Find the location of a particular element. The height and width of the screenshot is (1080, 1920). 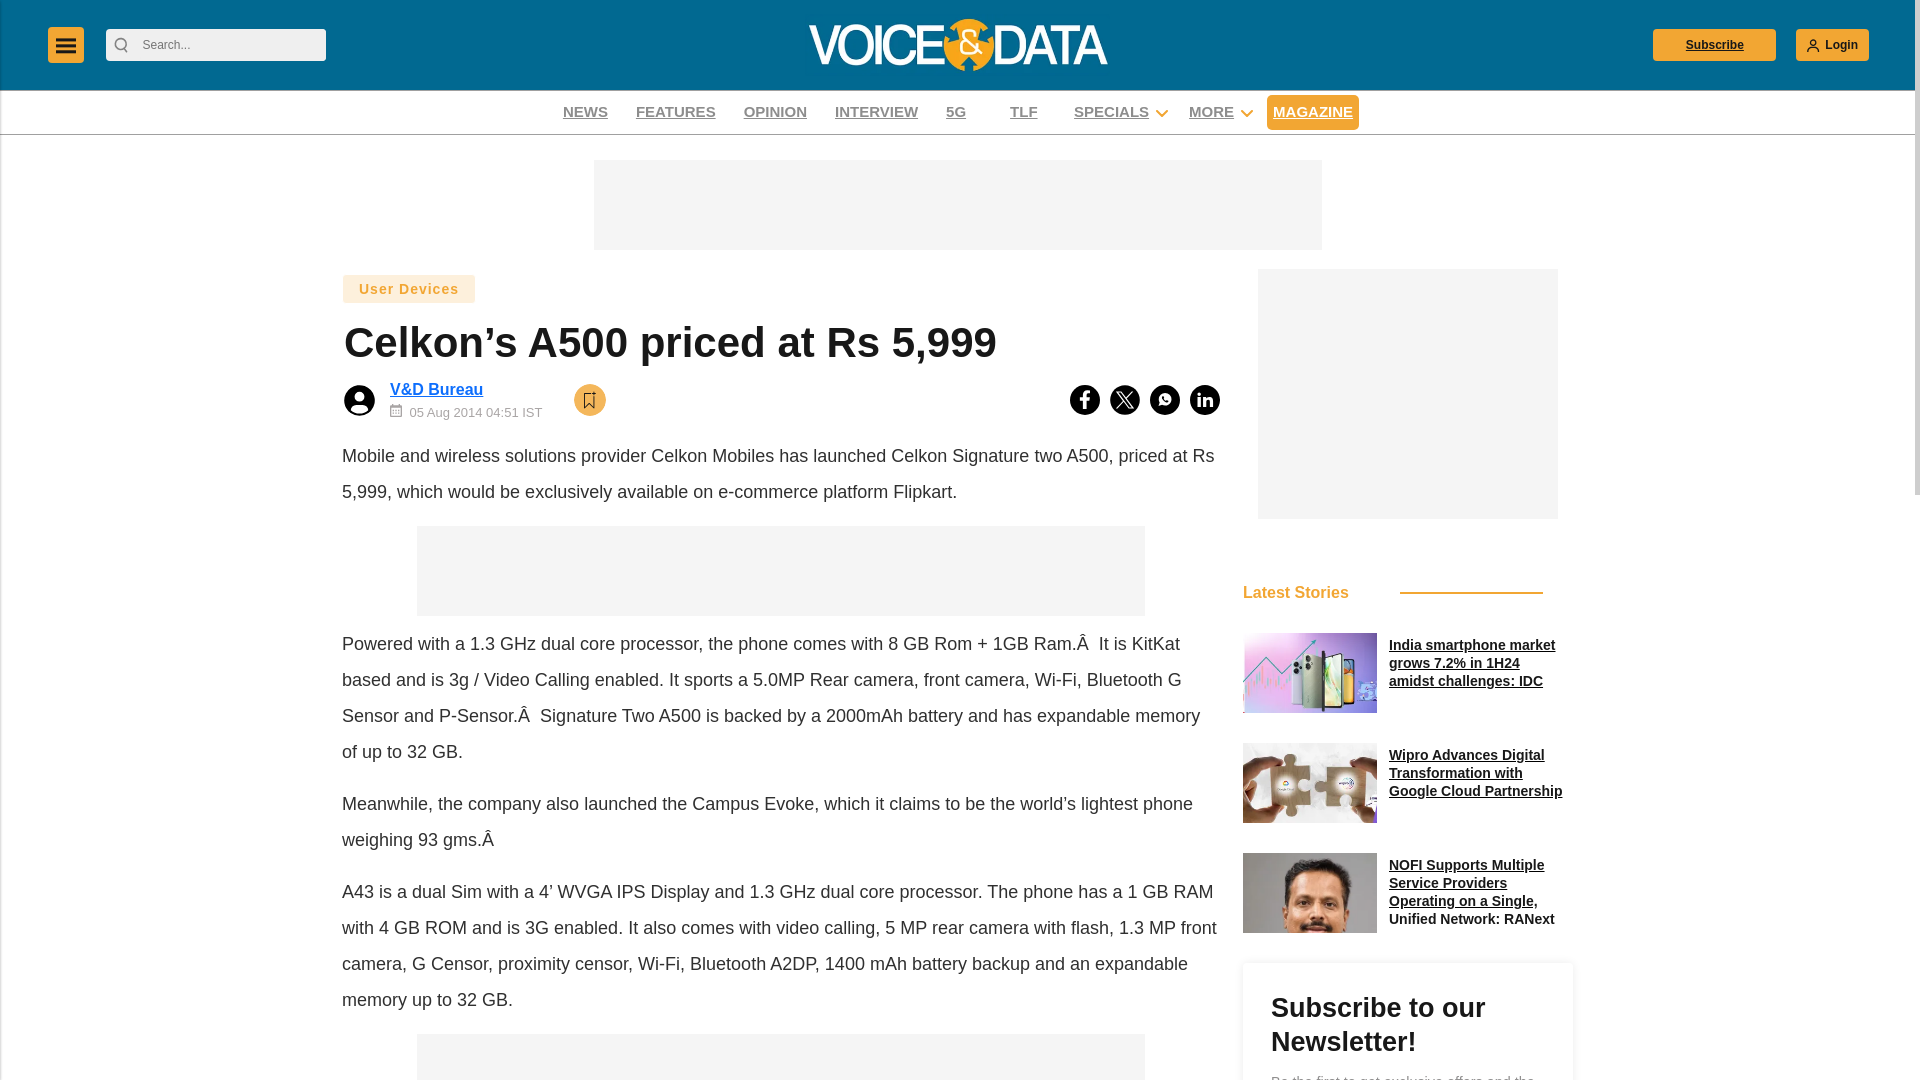

3rd party ad content is located at coordinates (780, 1056).